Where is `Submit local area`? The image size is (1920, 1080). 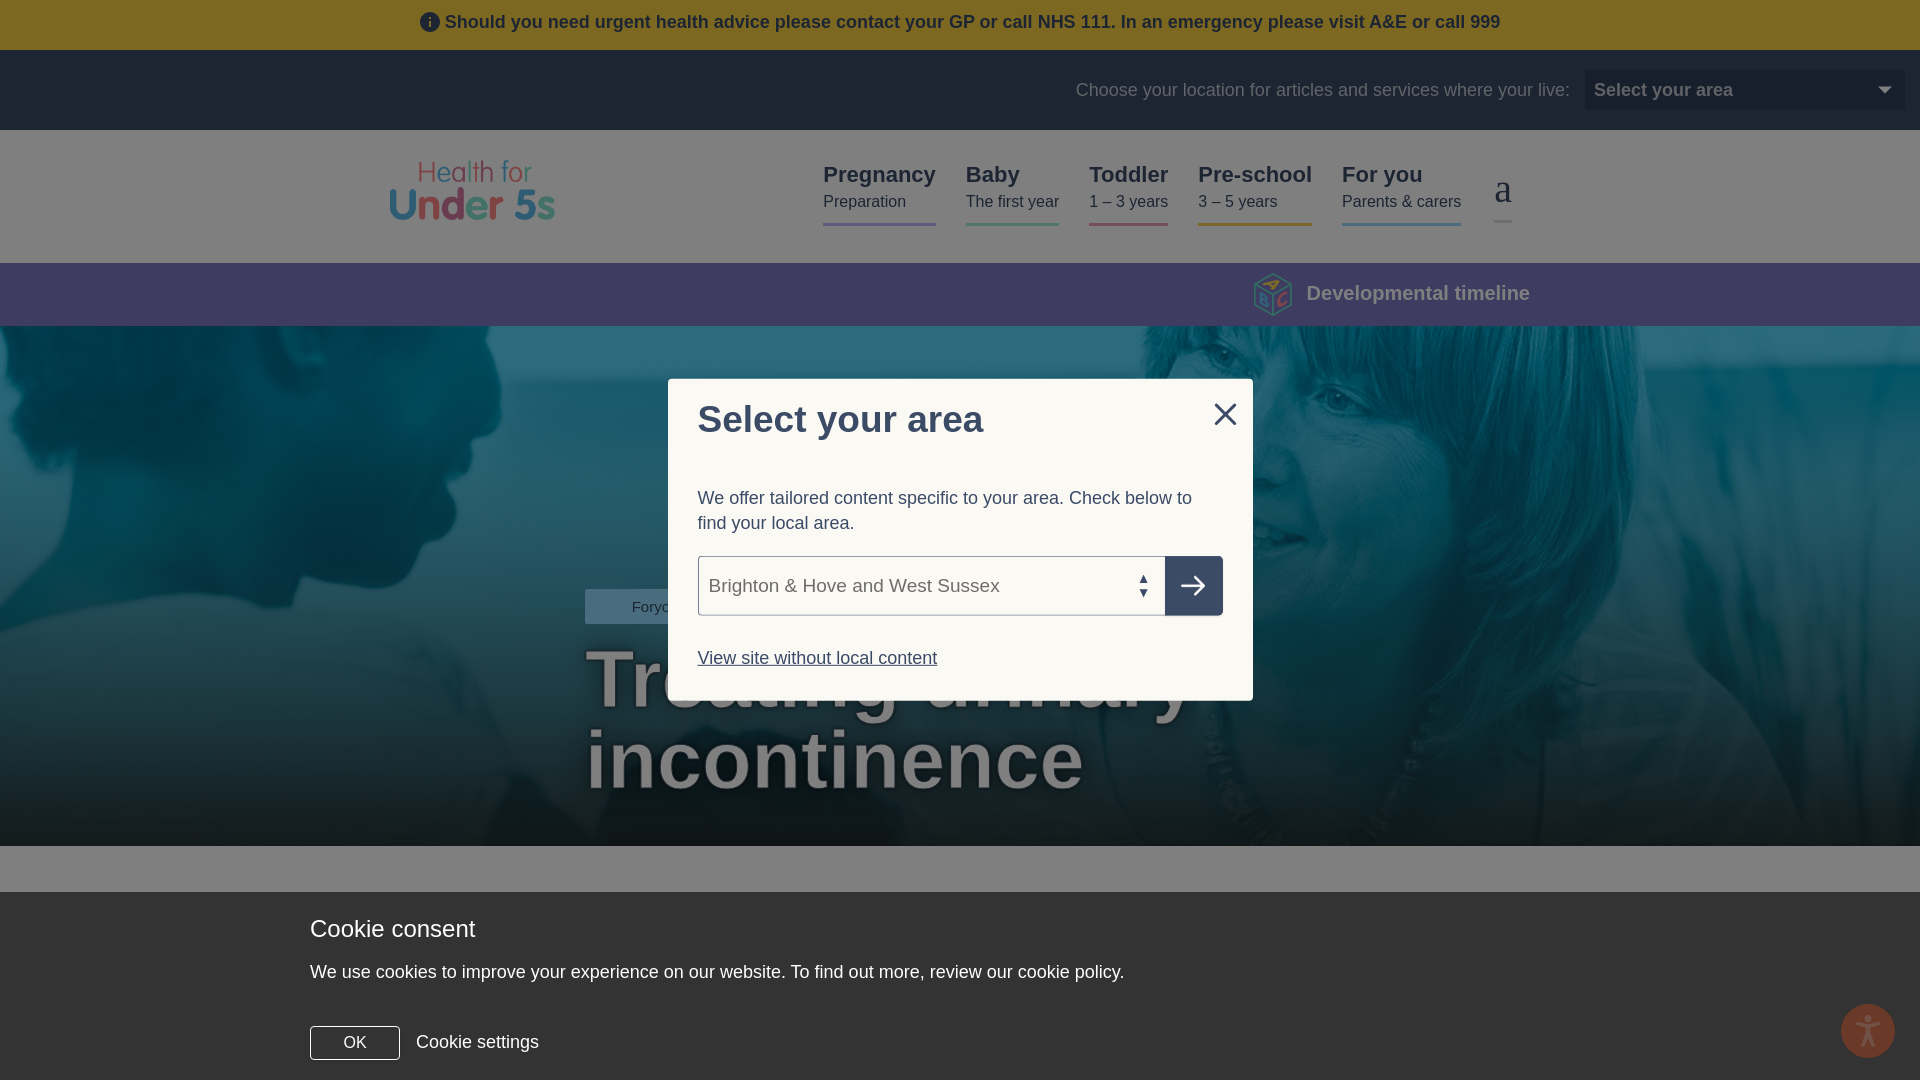 Submit local area is located at coordinates (1816, 90).